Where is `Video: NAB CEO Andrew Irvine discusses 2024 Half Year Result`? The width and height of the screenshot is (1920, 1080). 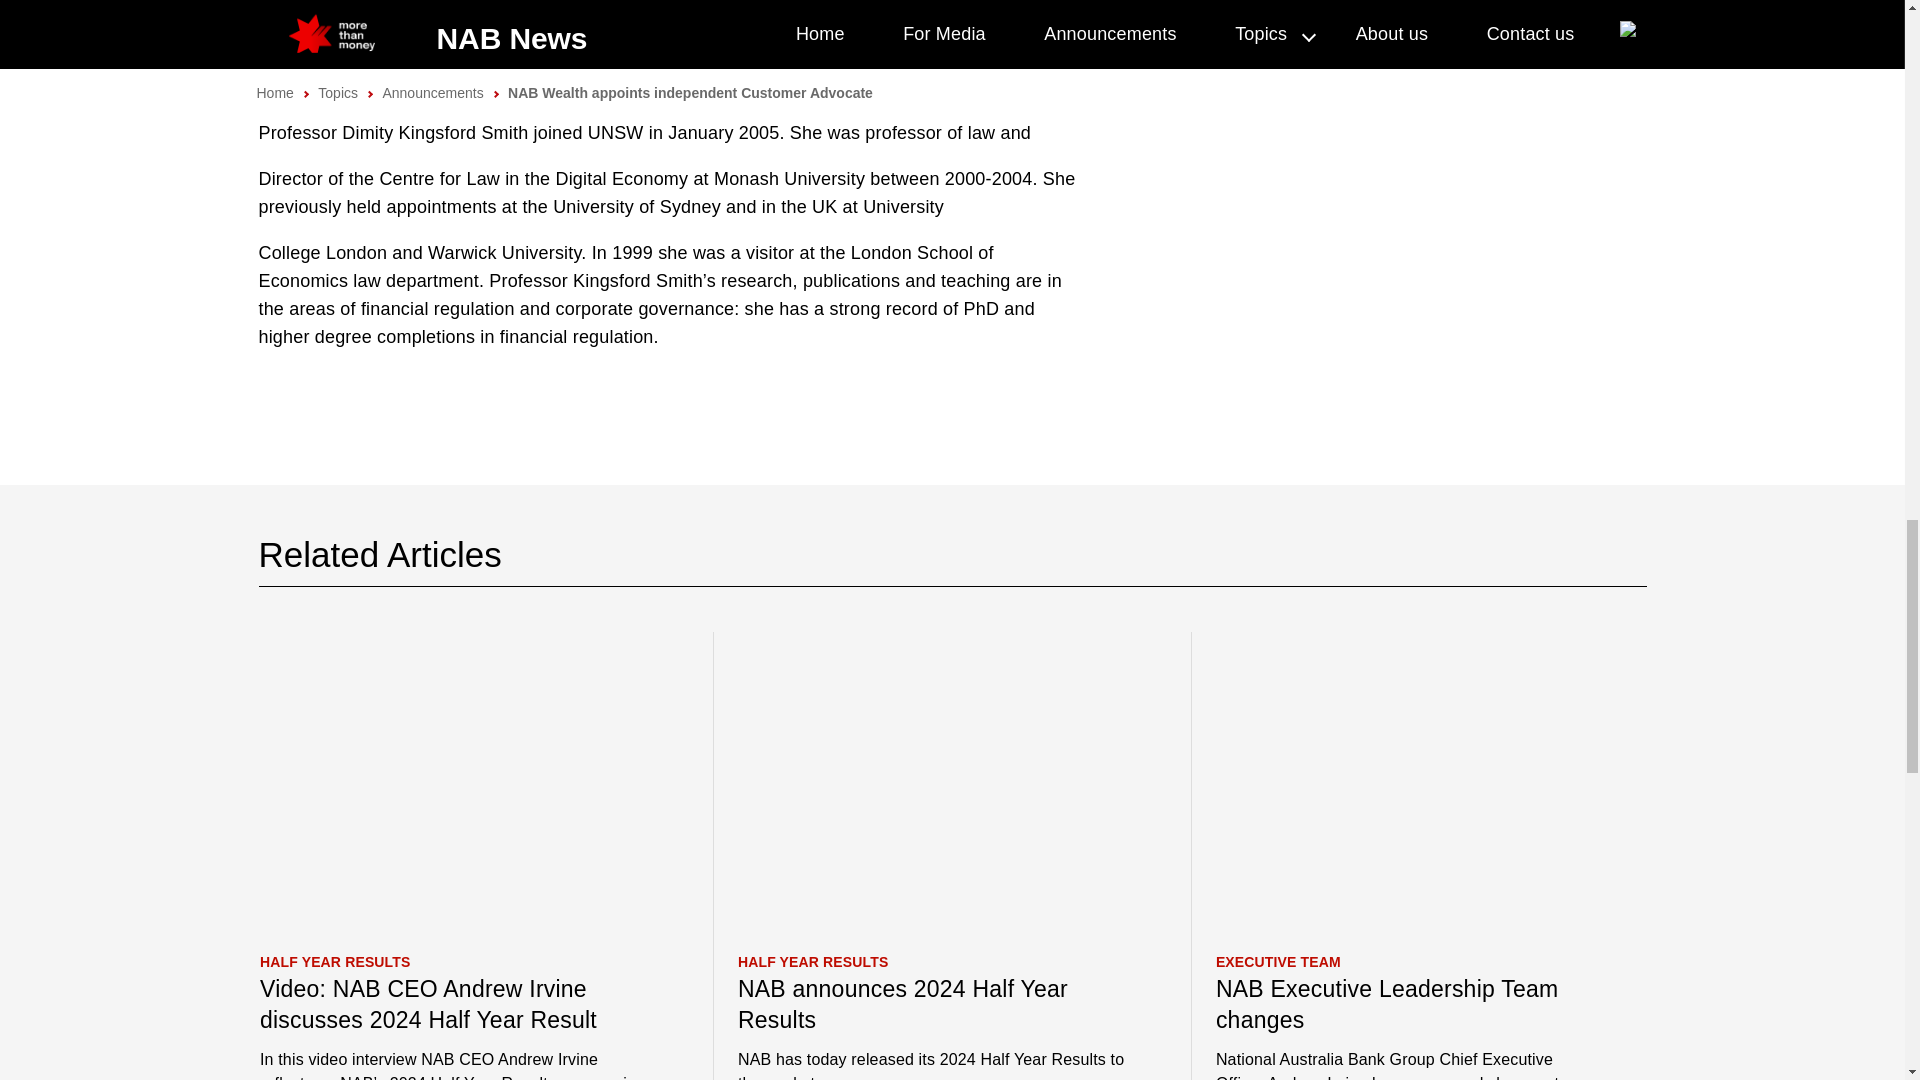 Video: NAB CEO Andrew Irvine discusses 2024 Half Year Result is located at coordinates (453, 1004).